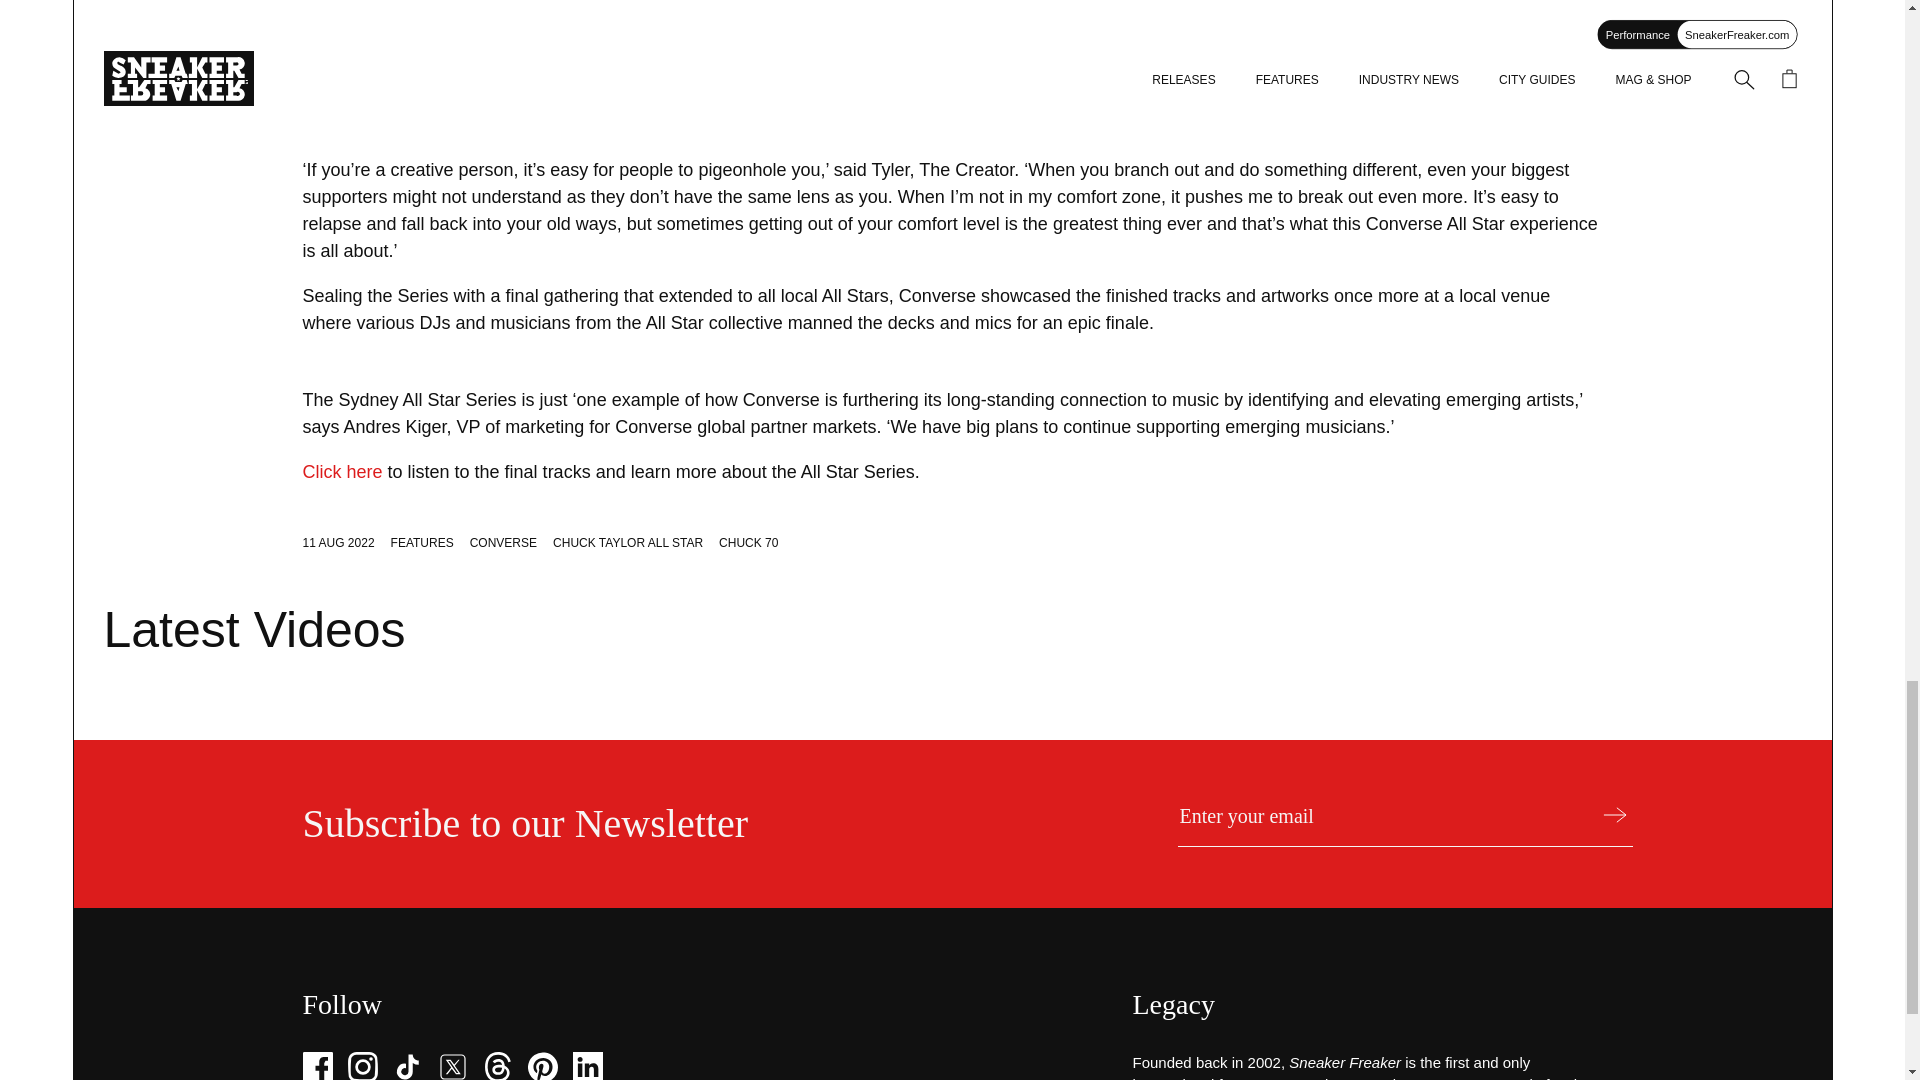 The width and height of the screenshot is (1920, 1080). I want to click on CHUCK 70, so click(748, 542).